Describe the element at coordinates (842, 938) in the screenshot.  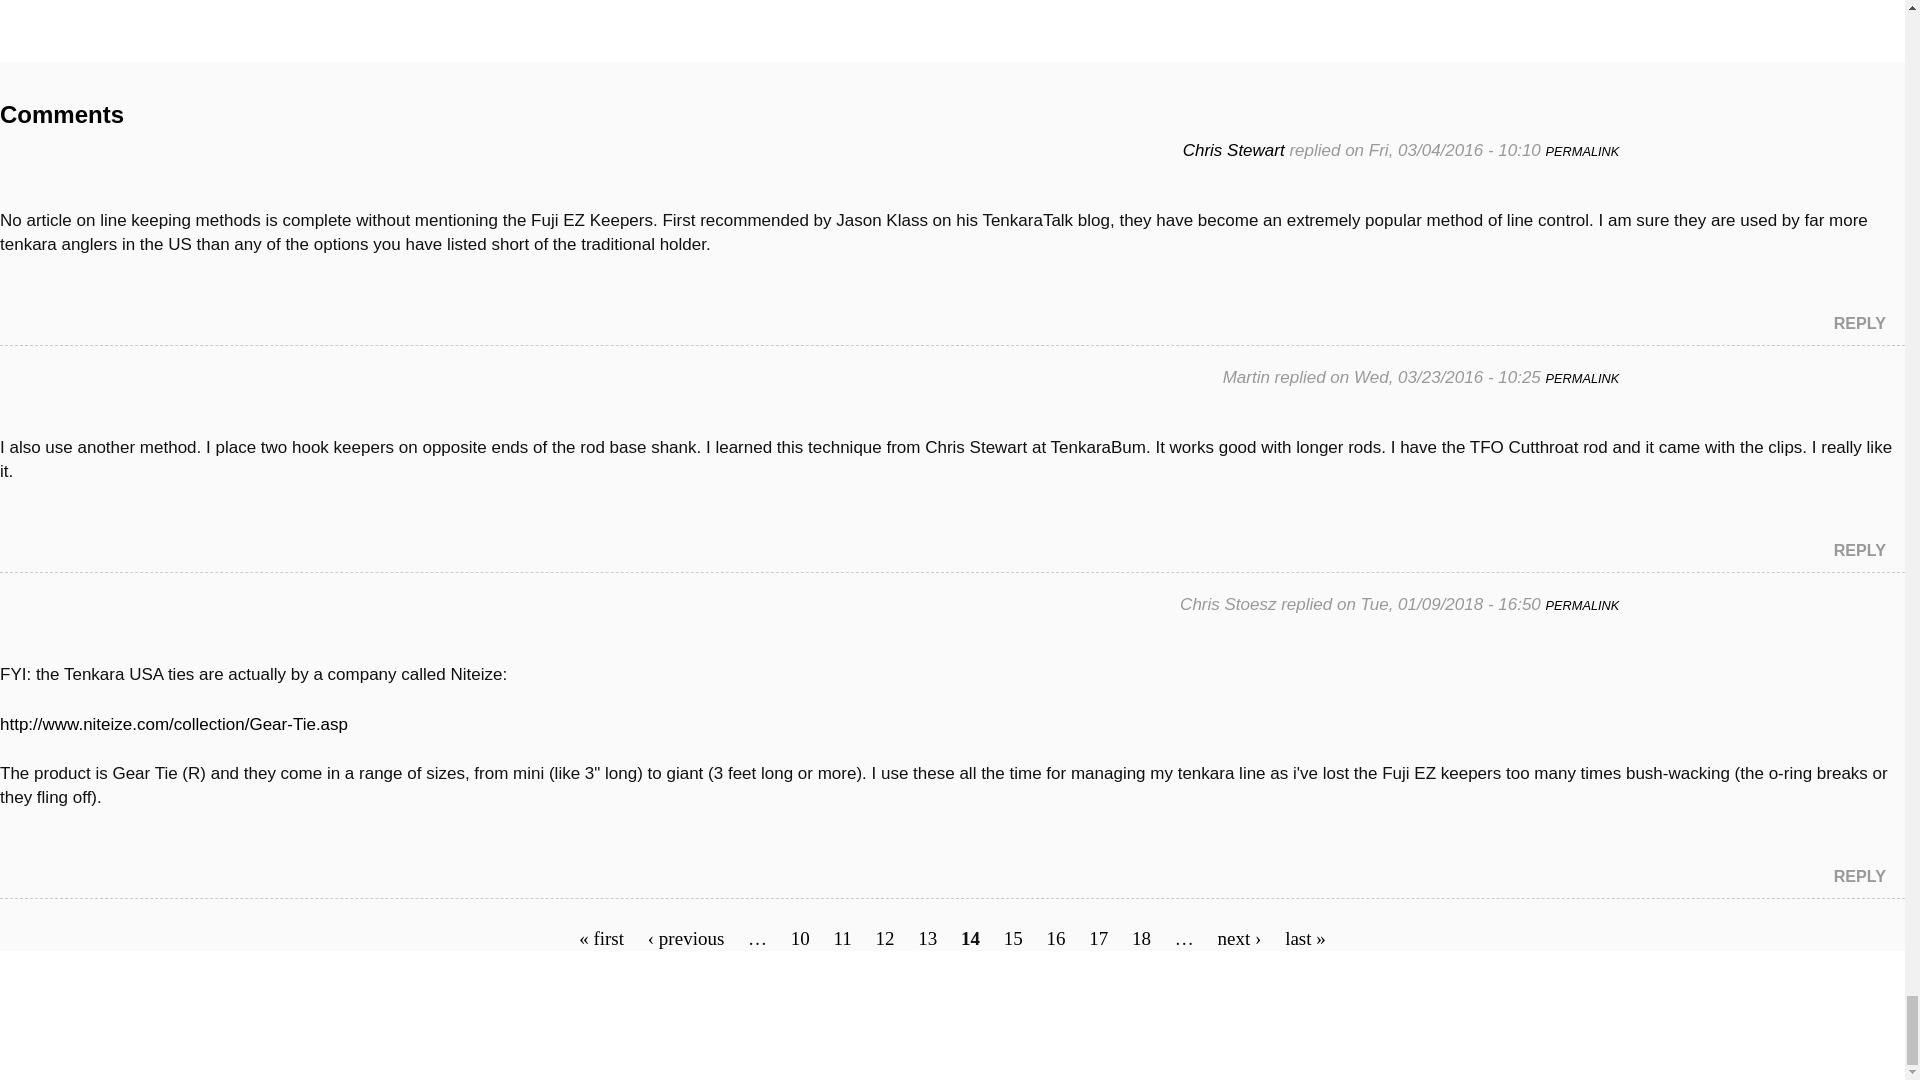
I see `11` at that location.